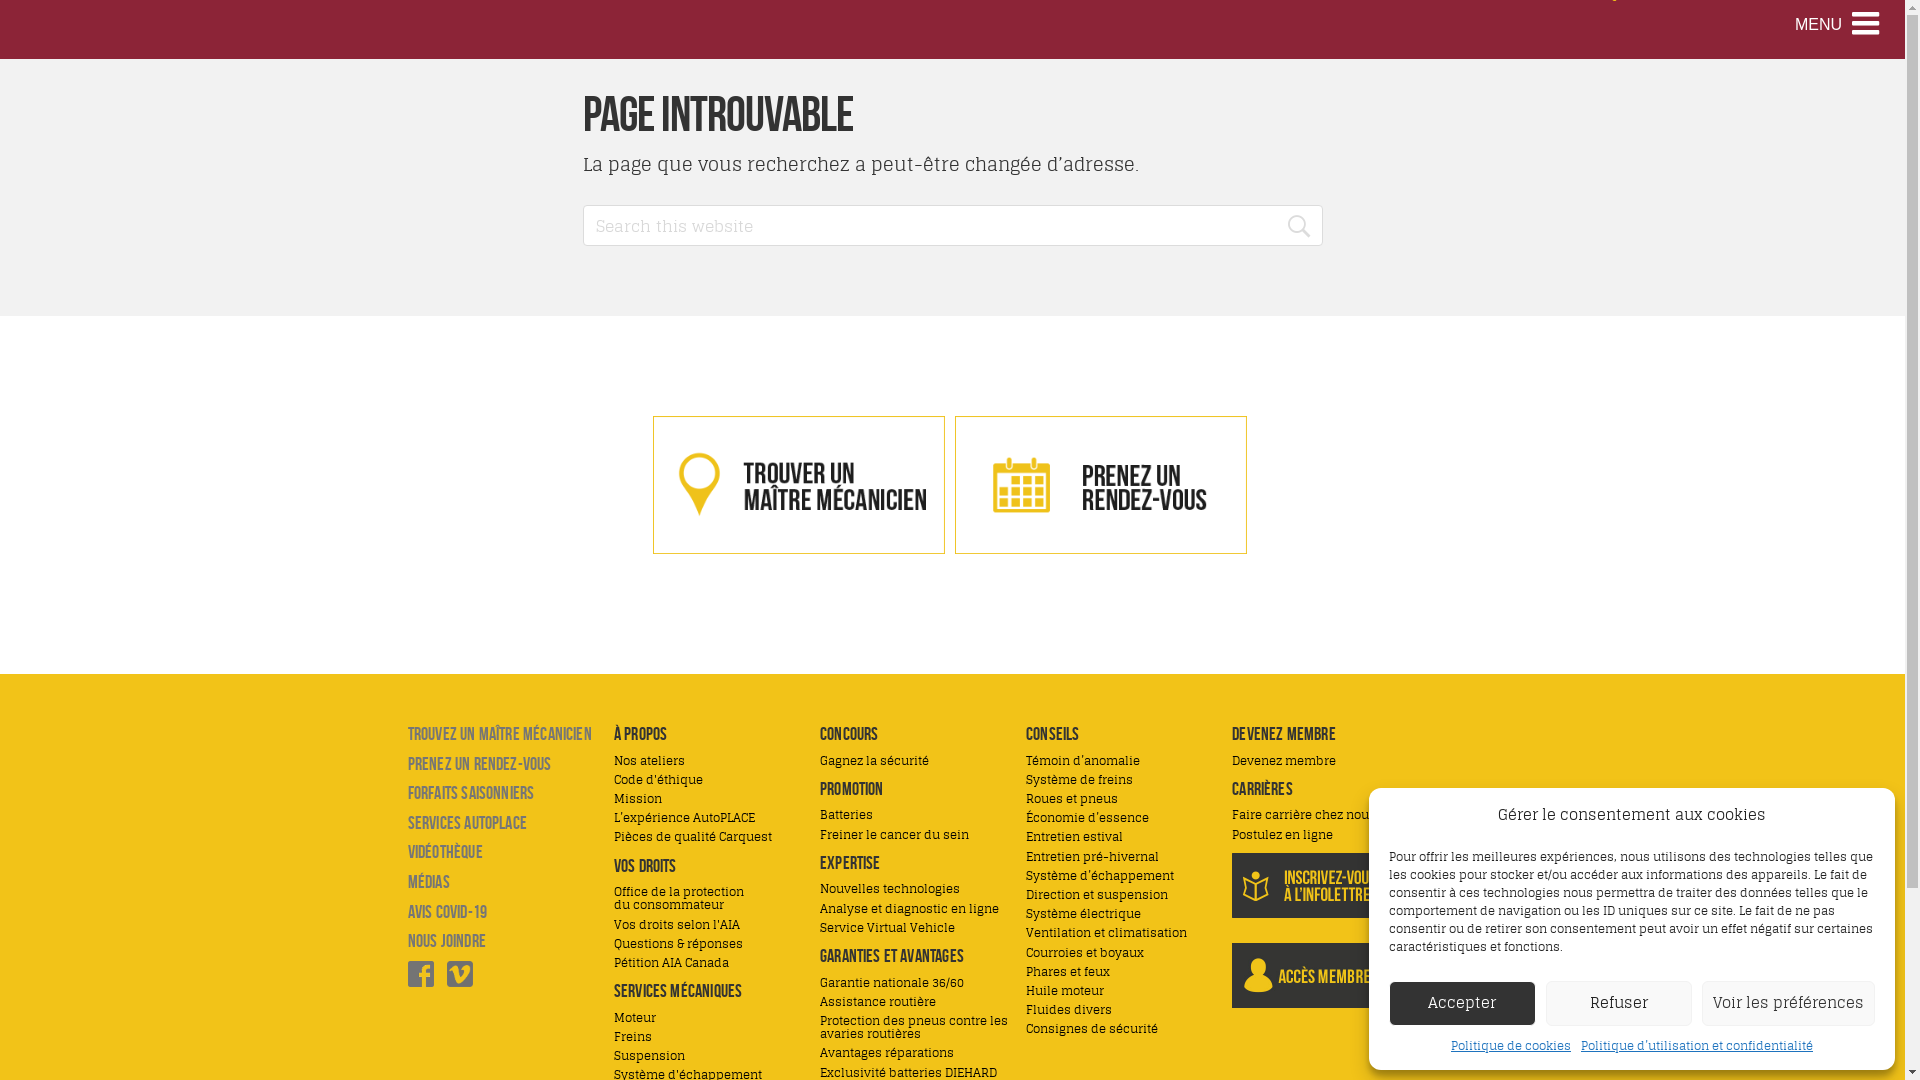  I want to click on Suspension, so click(650, 1056).